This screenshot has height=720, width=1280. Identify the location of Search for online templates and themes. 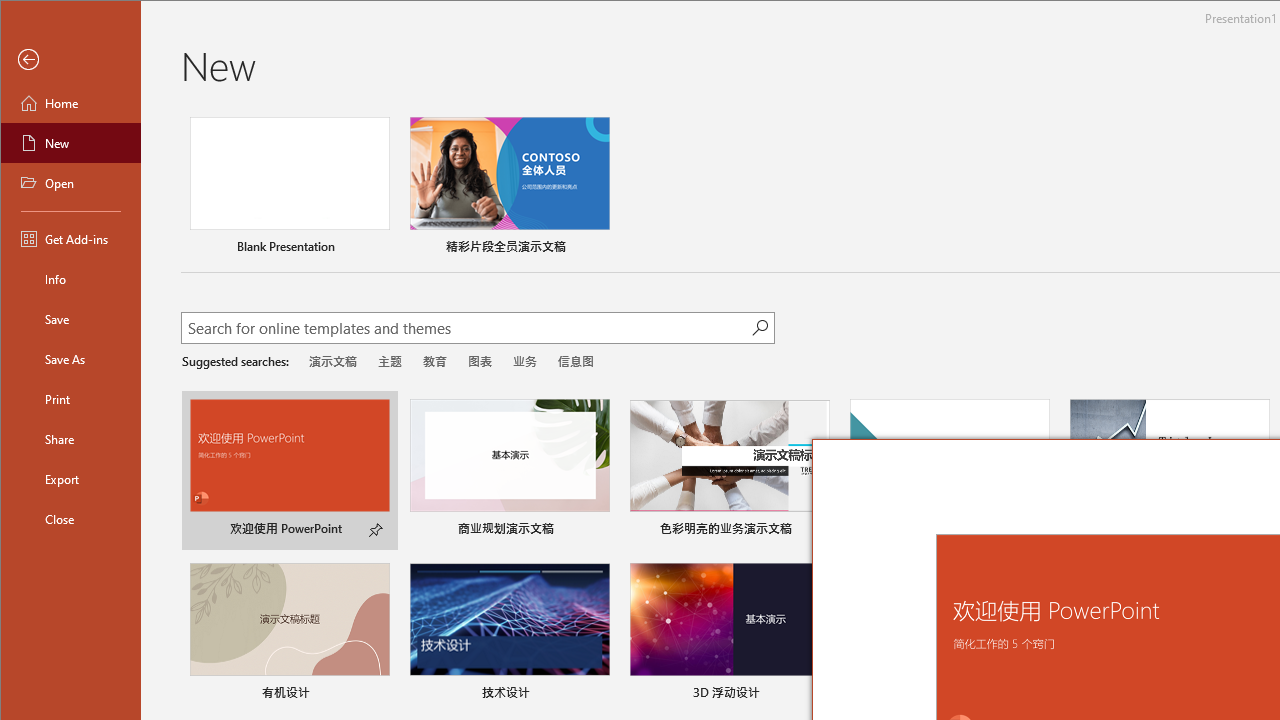
(467, 330).